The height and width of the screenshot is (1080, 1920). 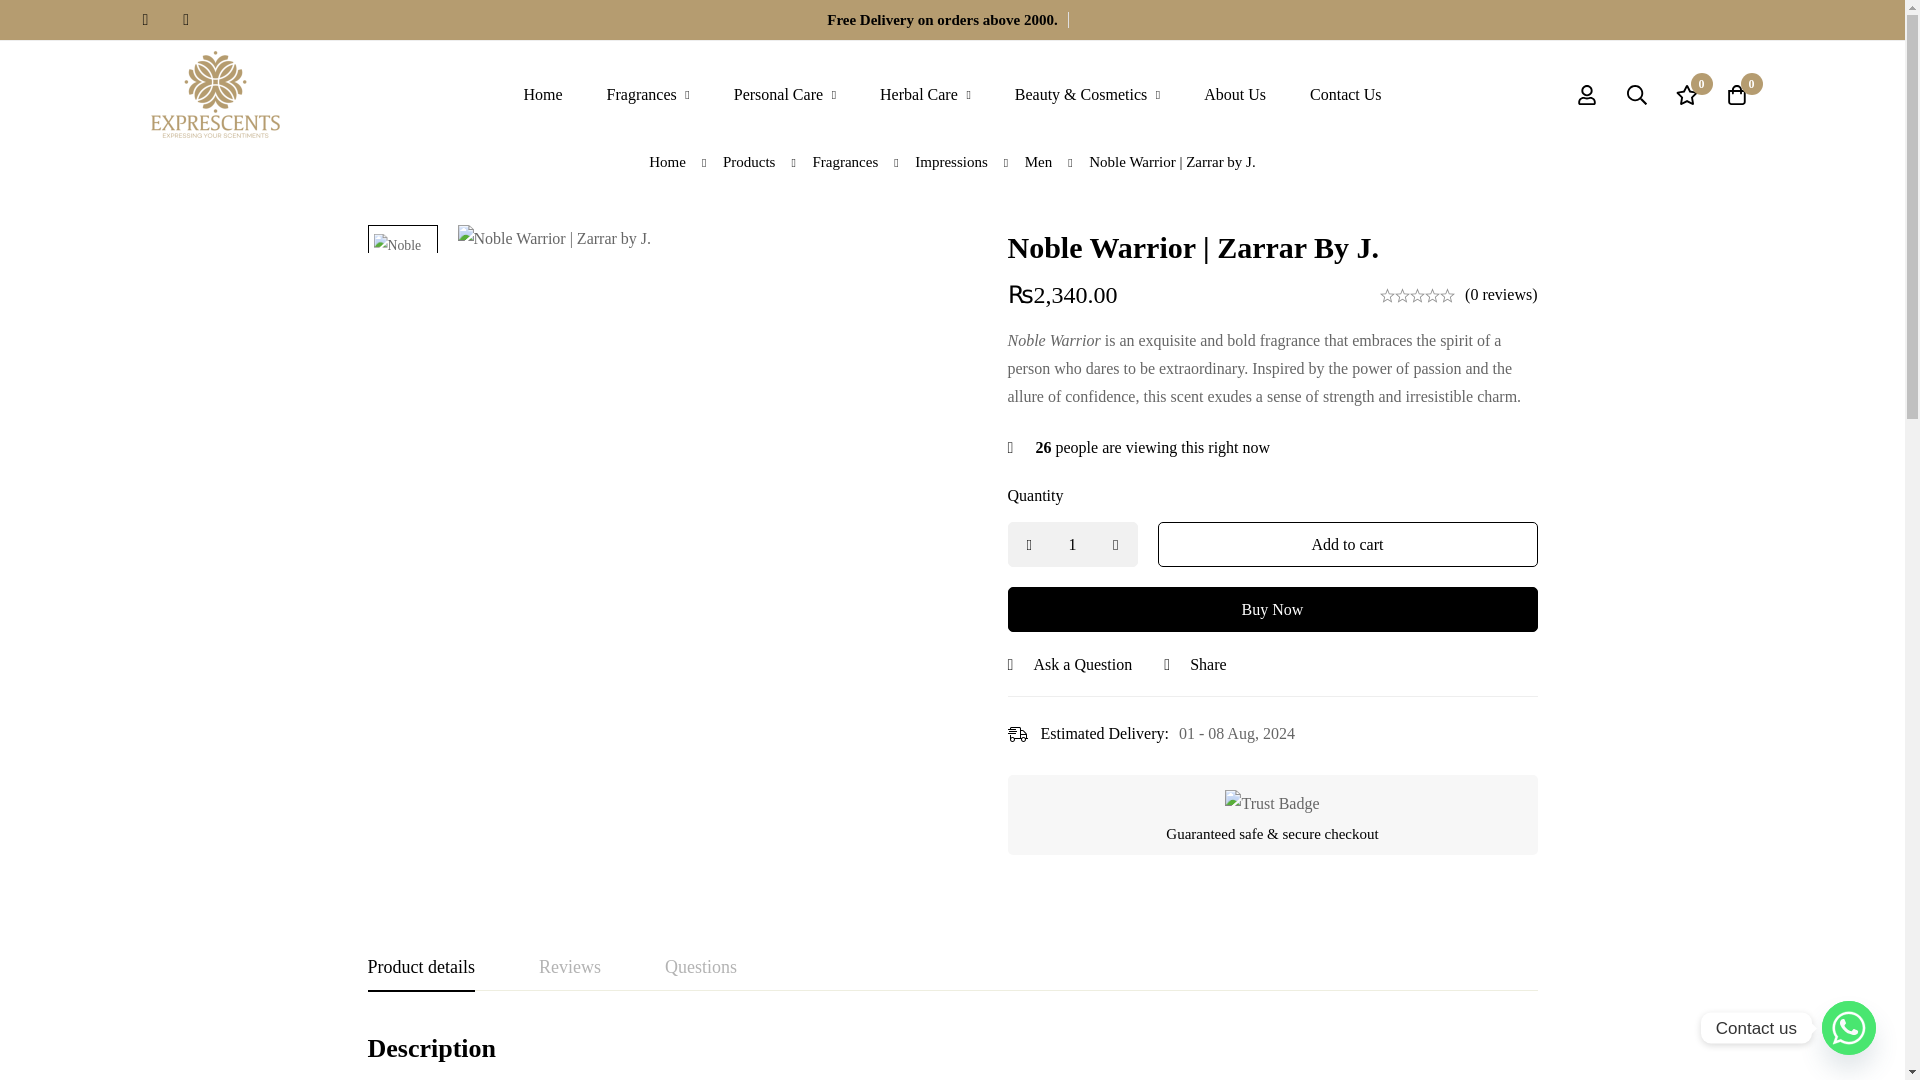 What do you see at coordinates (542, 94) in the screenshot?
I see `Home` at bounding box center [542, 94].